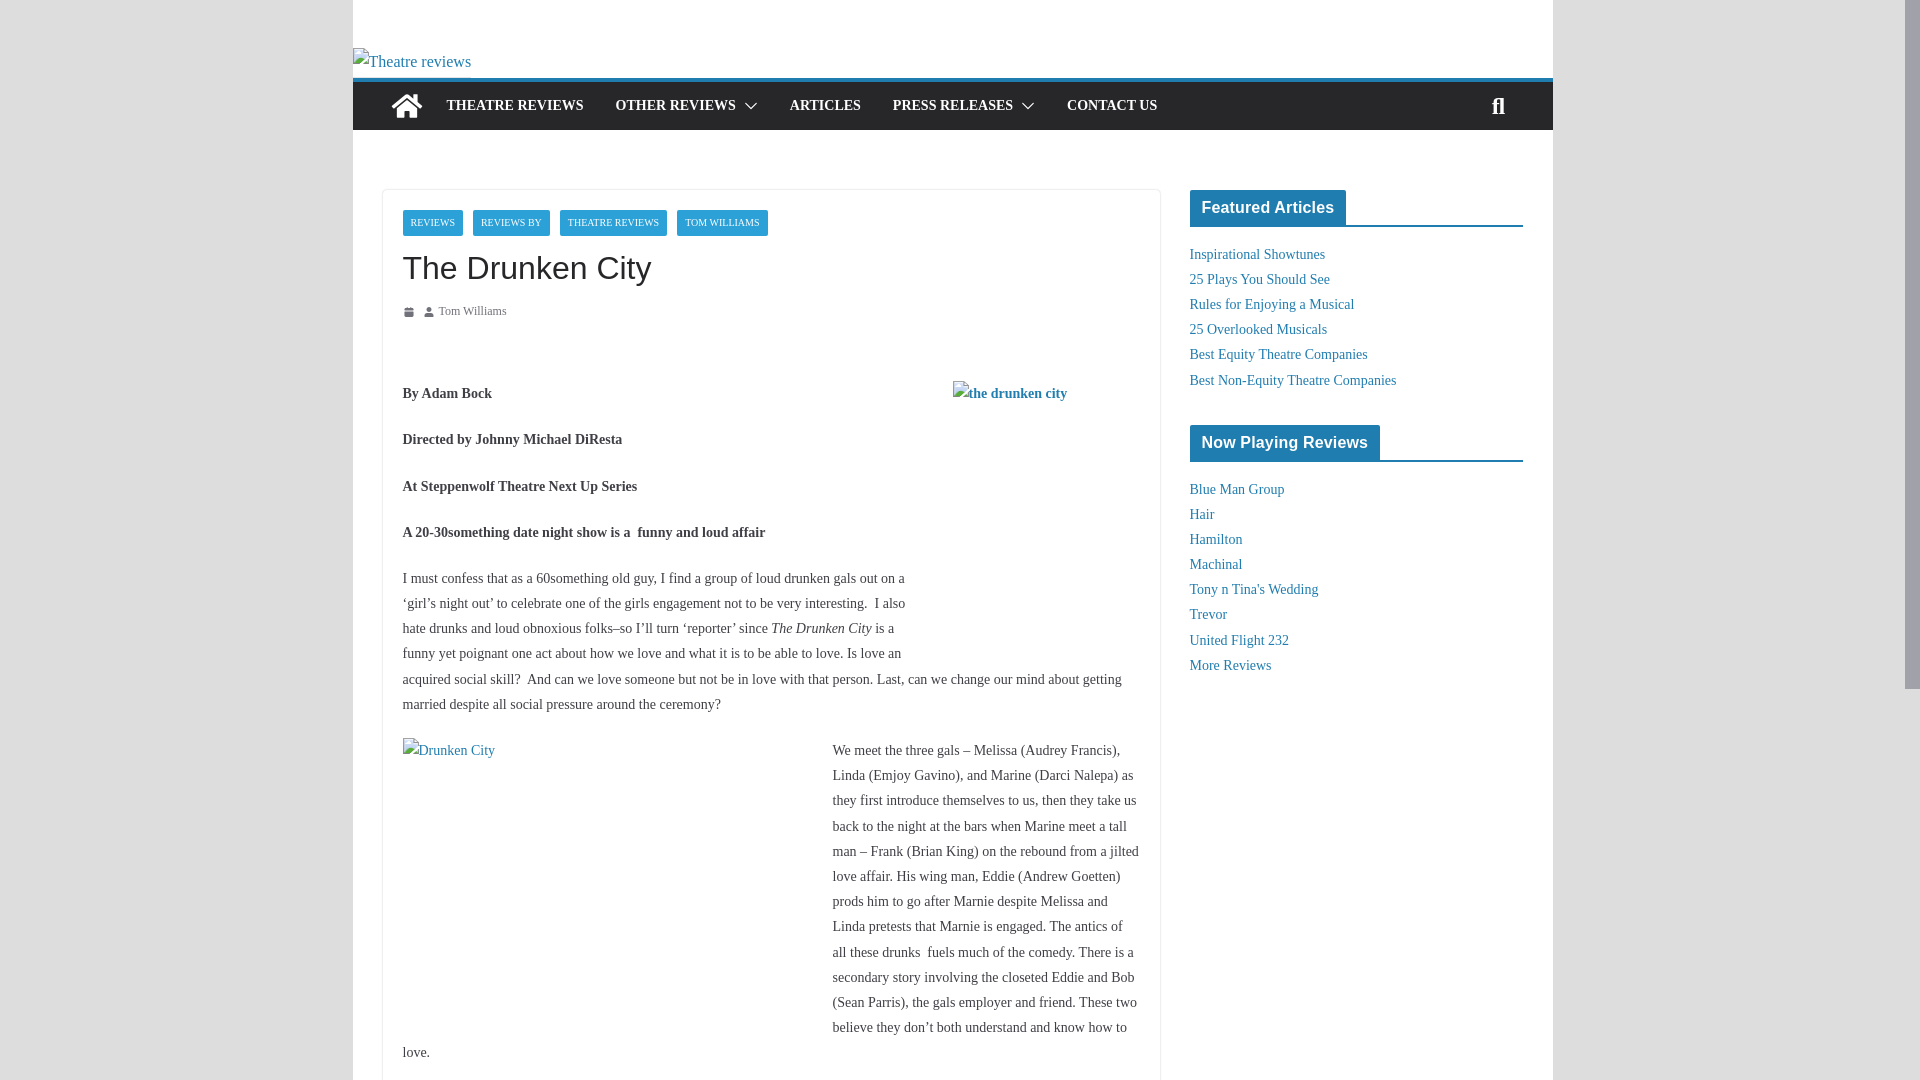  I want to click on Theatre reviews, so click(410, 61).